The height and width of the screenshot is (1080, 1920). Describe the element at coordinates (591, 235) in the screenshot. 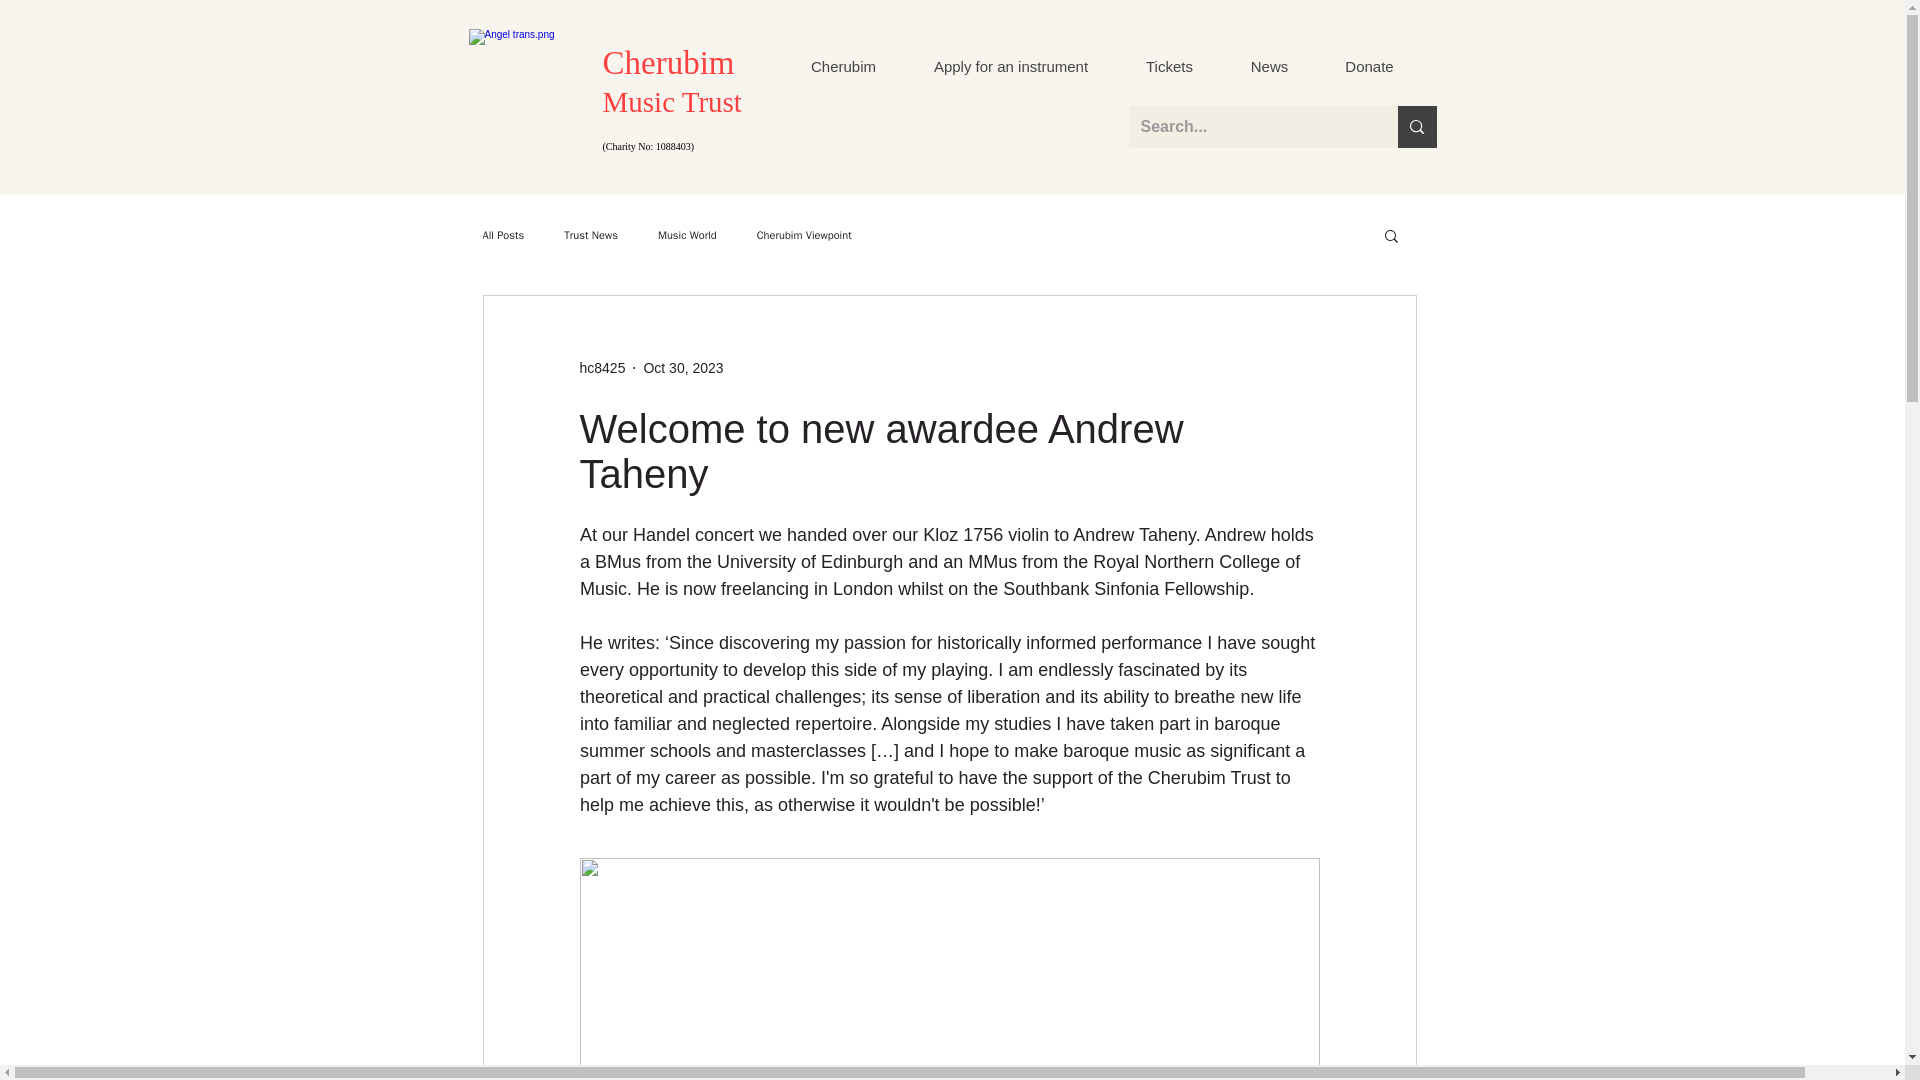

I see `Trust News` at that location.